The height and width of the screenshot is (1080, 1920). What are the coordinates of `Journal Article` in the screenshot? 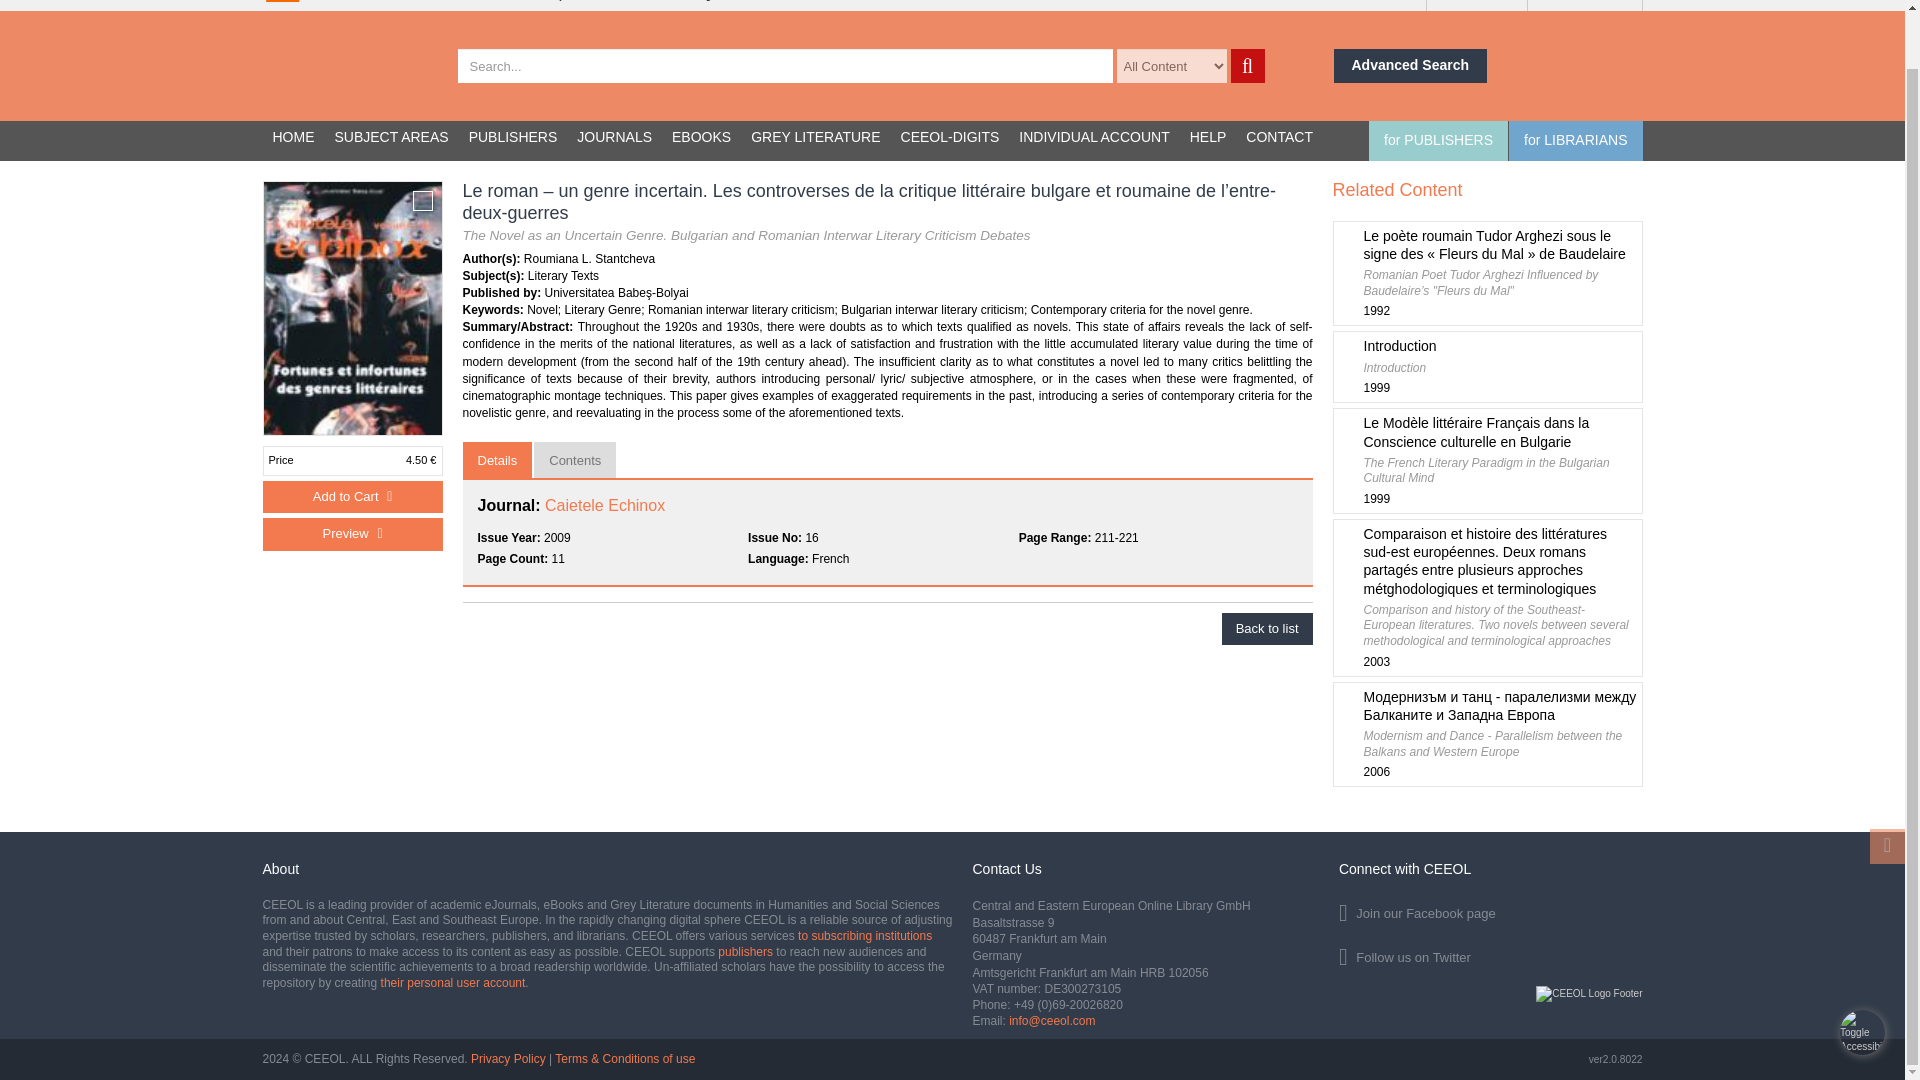 It's located at (1490, 910).